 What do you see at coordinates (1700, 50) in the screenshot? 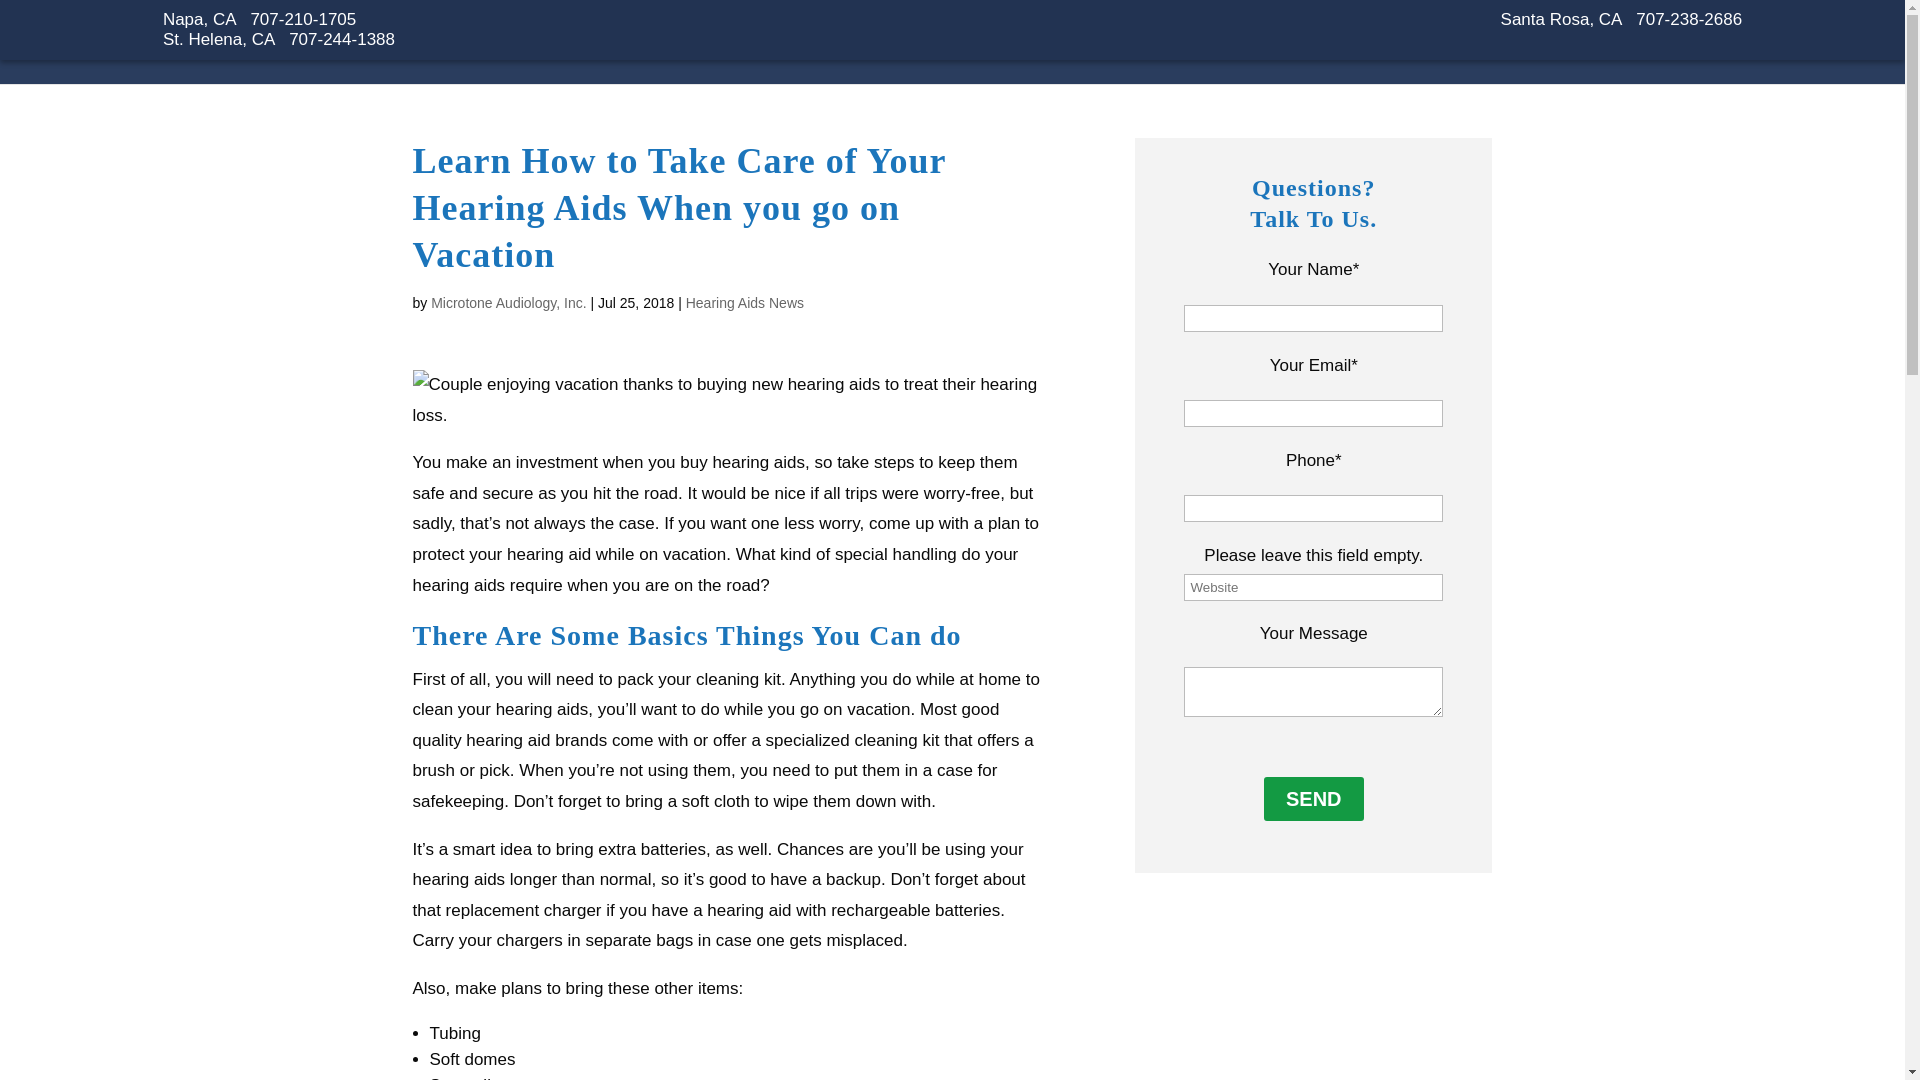
I see `Contact Us` at bounding box center [1700, 50].